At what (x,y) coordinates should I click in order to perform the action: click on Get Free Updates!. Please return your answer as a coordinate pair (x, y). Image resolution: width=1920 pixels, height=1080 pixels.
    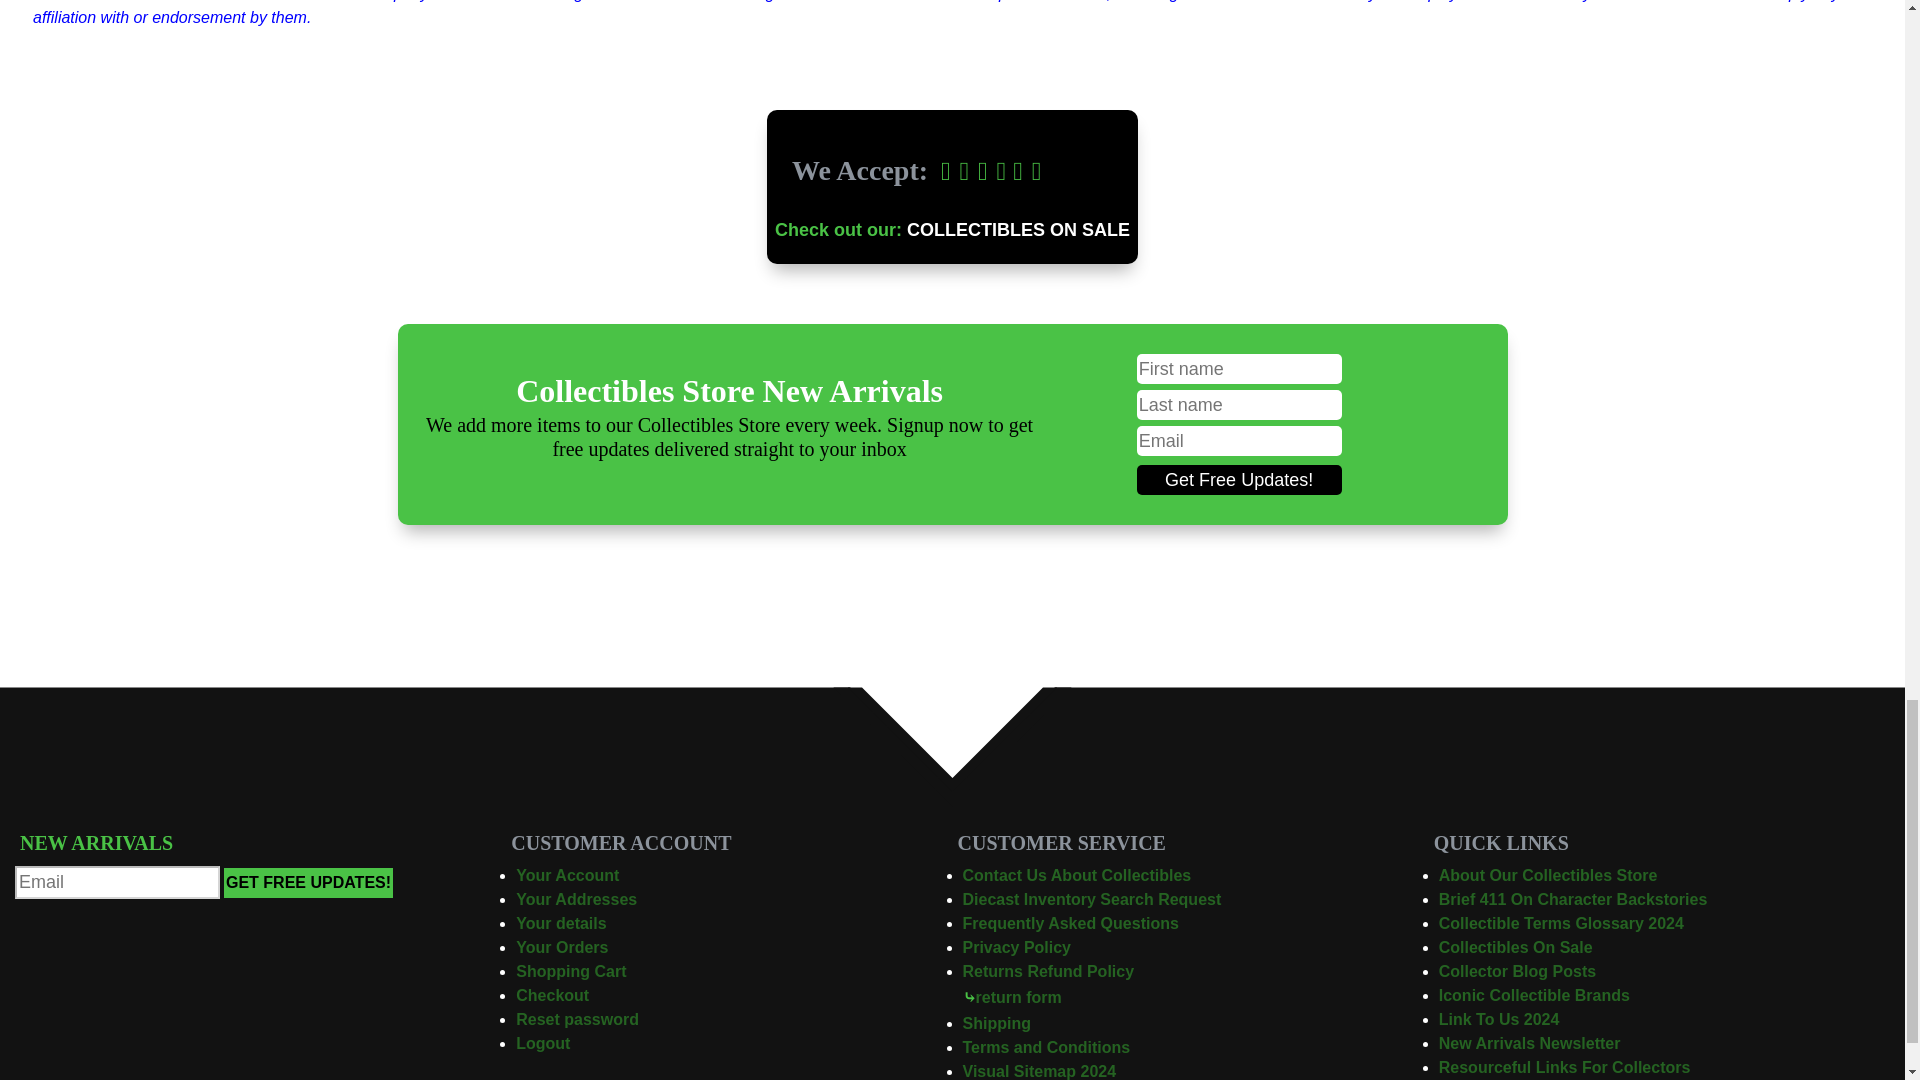
    Looking at the image, I should click on (1239, 480).